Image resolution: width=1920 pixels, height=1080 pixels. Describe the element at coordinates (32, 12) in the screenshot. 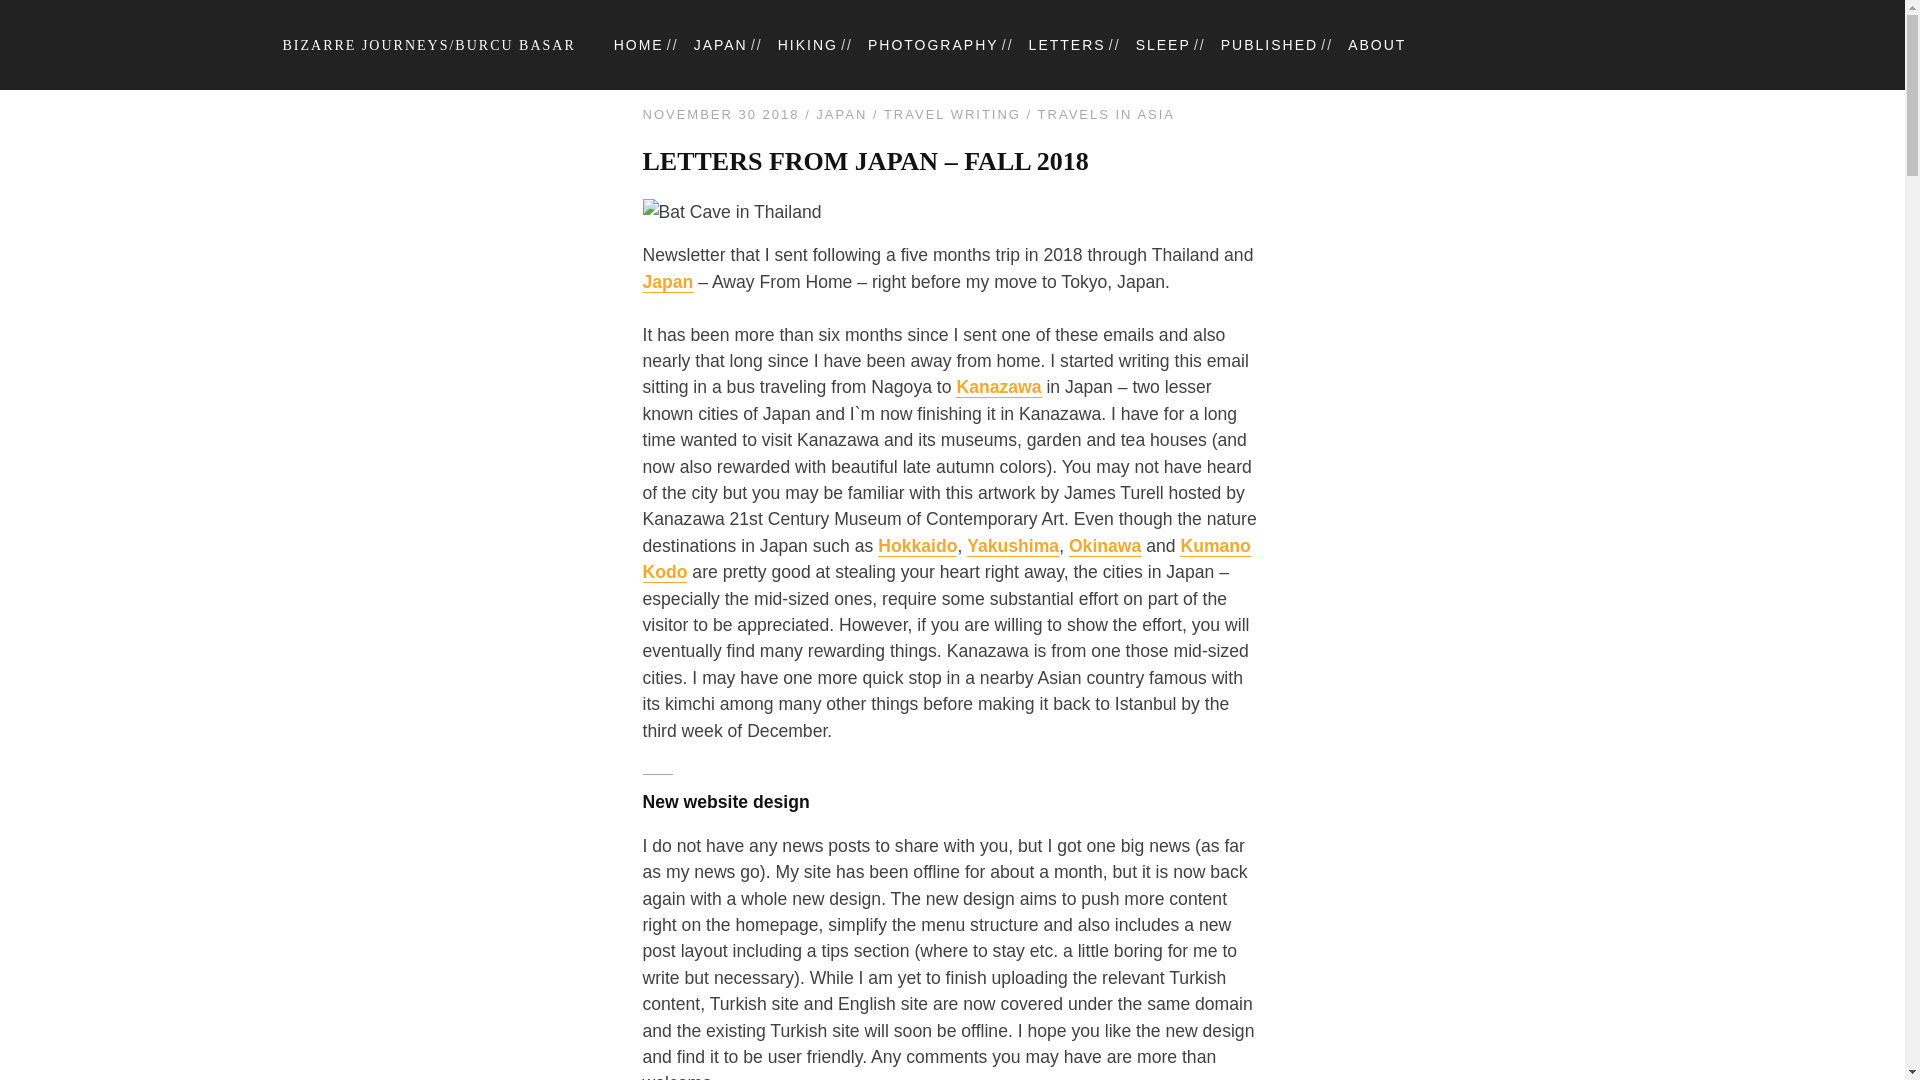

I see `Search` at that location.